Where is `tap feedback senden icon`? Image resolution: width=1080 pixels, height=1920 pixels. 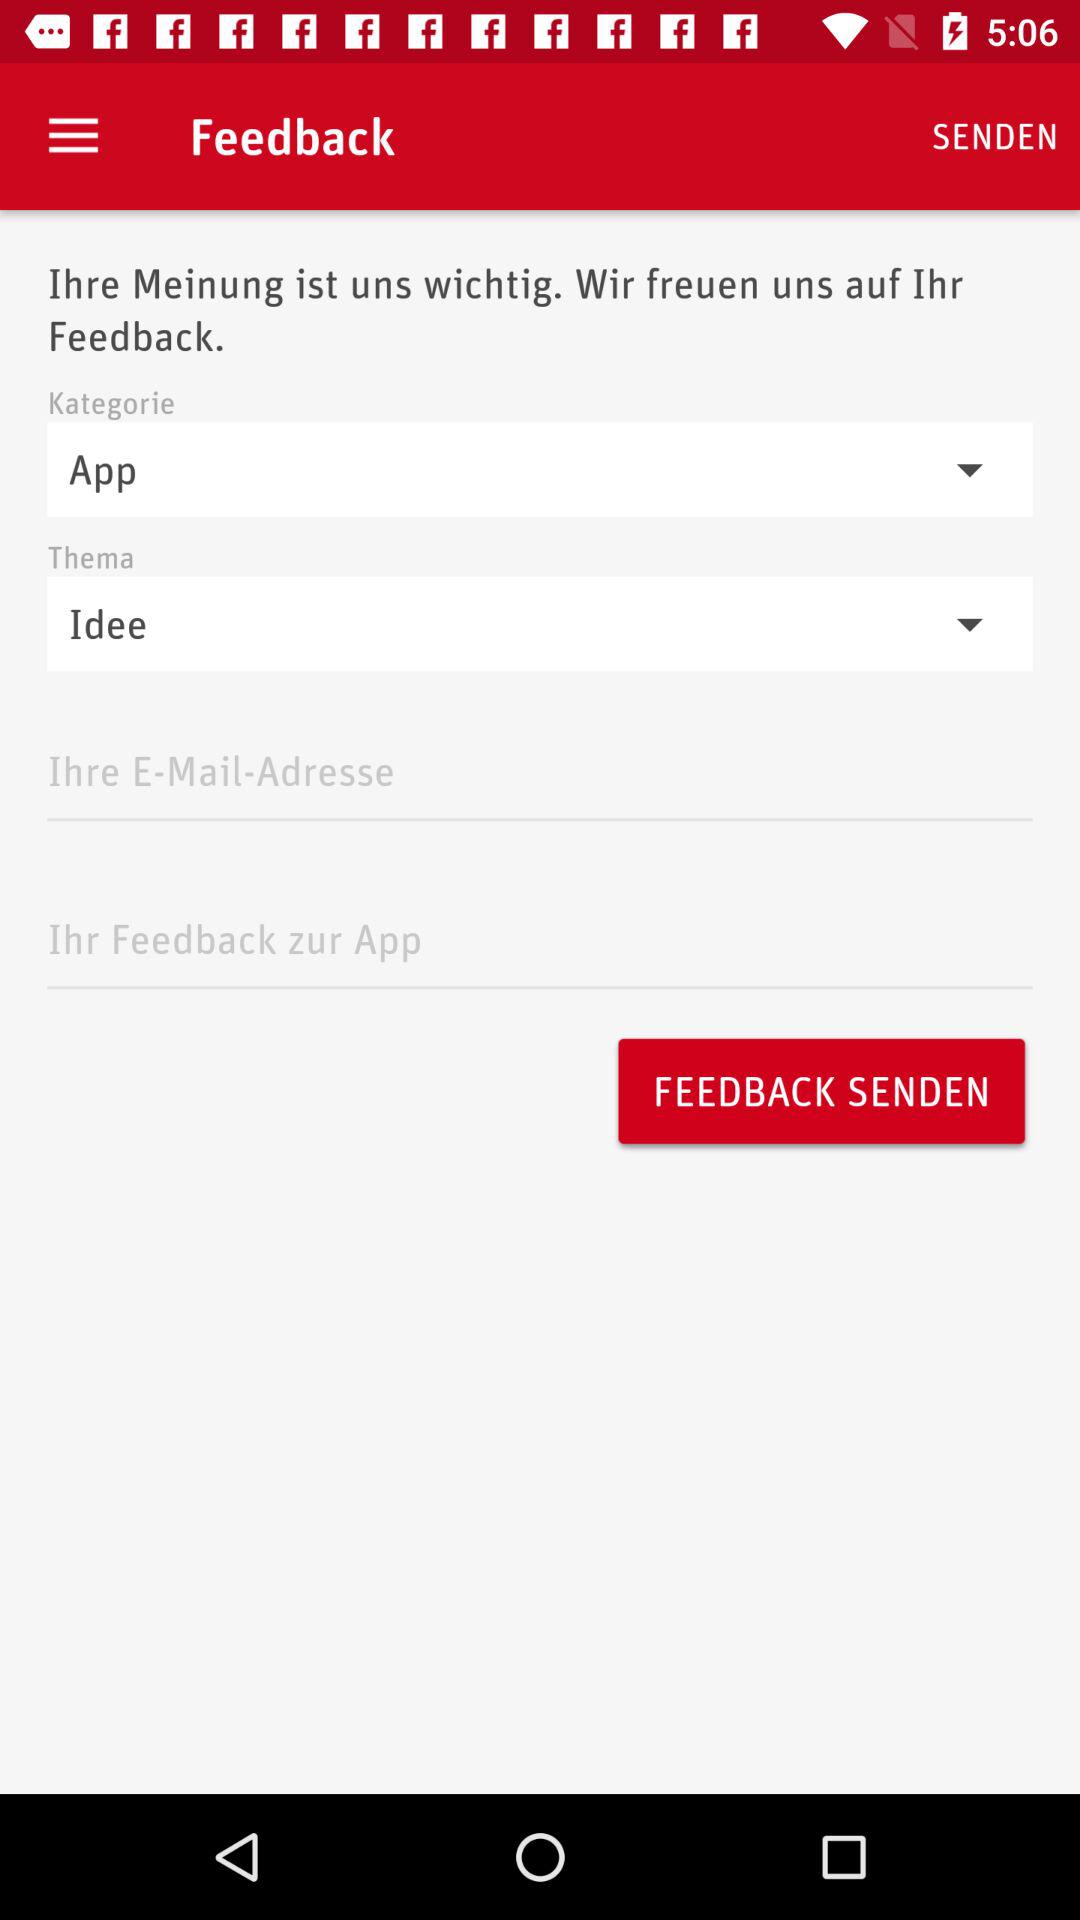 tap feedback senden icon is located at coordinates (821, 1091).